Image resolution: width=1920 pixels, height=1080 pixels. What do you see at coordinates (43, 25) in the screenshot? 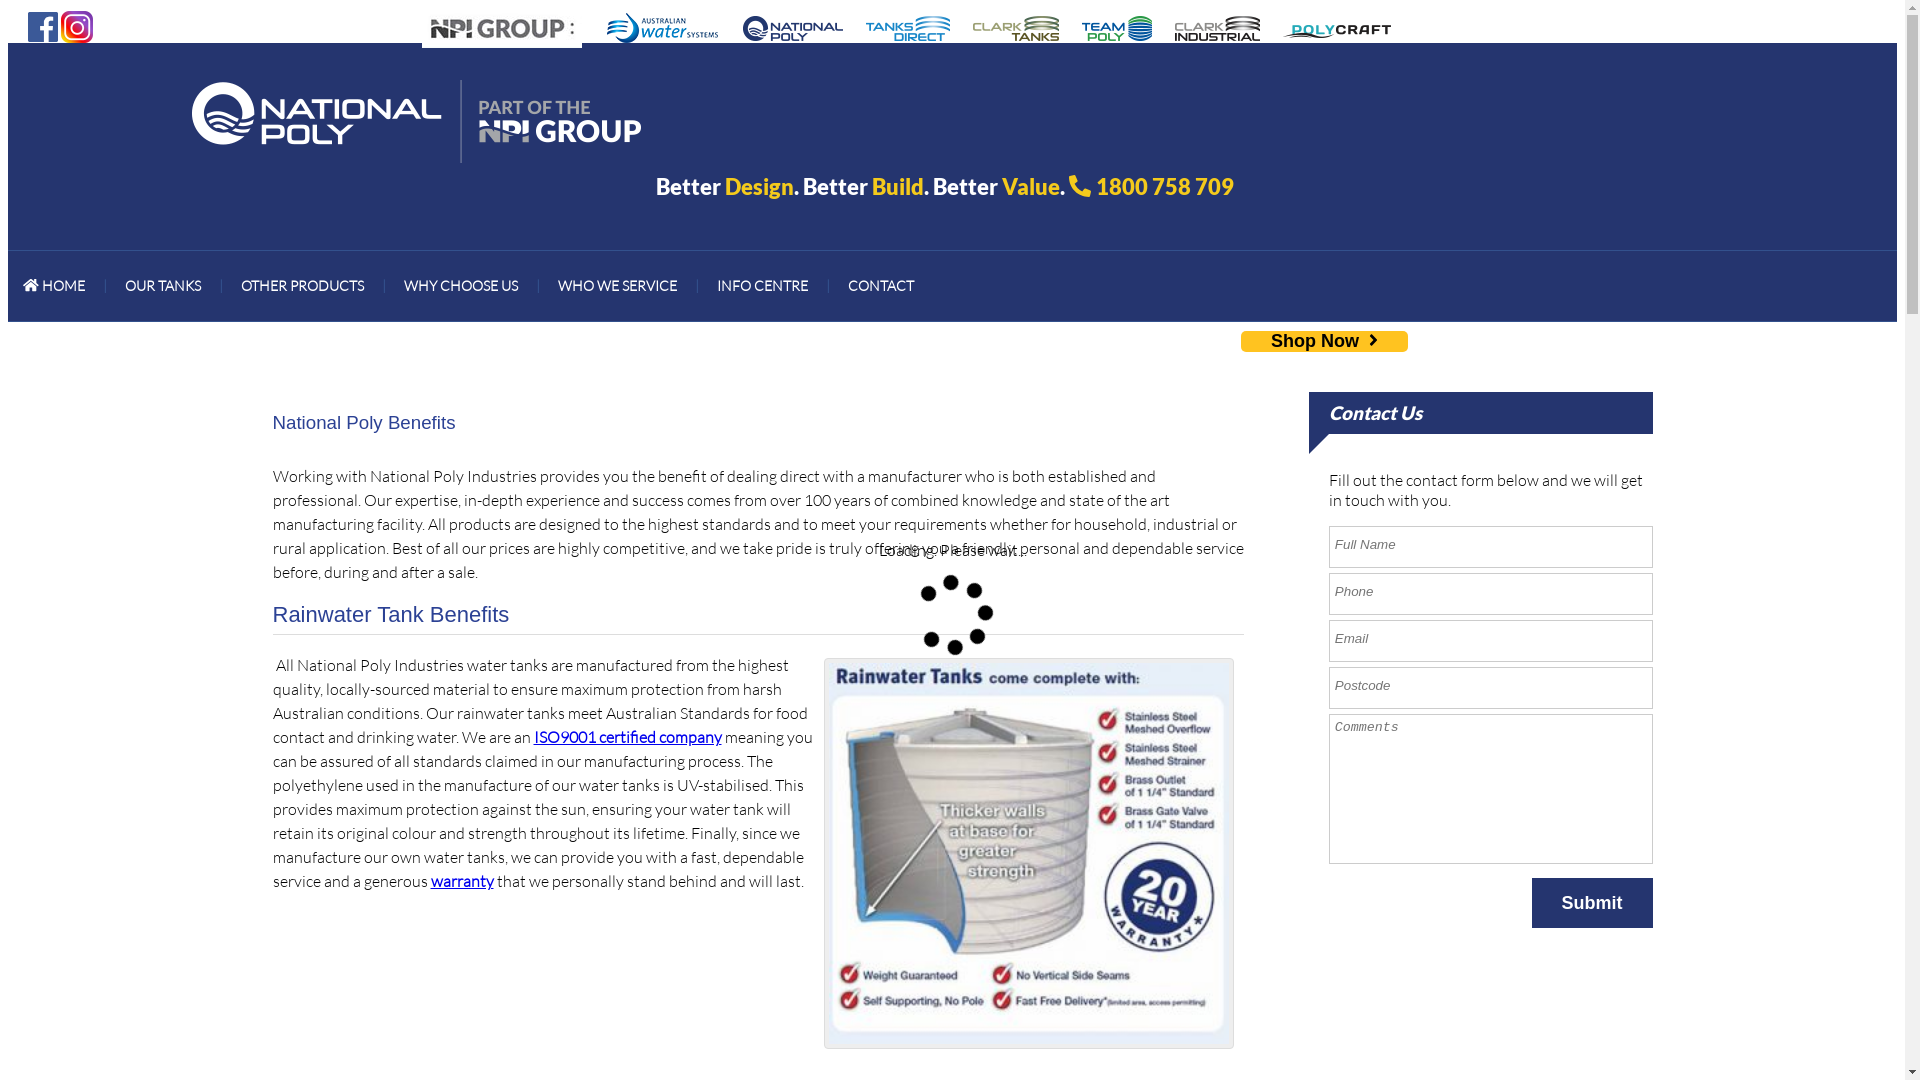
I see `Facebook page` at bounding box center [43, 25].